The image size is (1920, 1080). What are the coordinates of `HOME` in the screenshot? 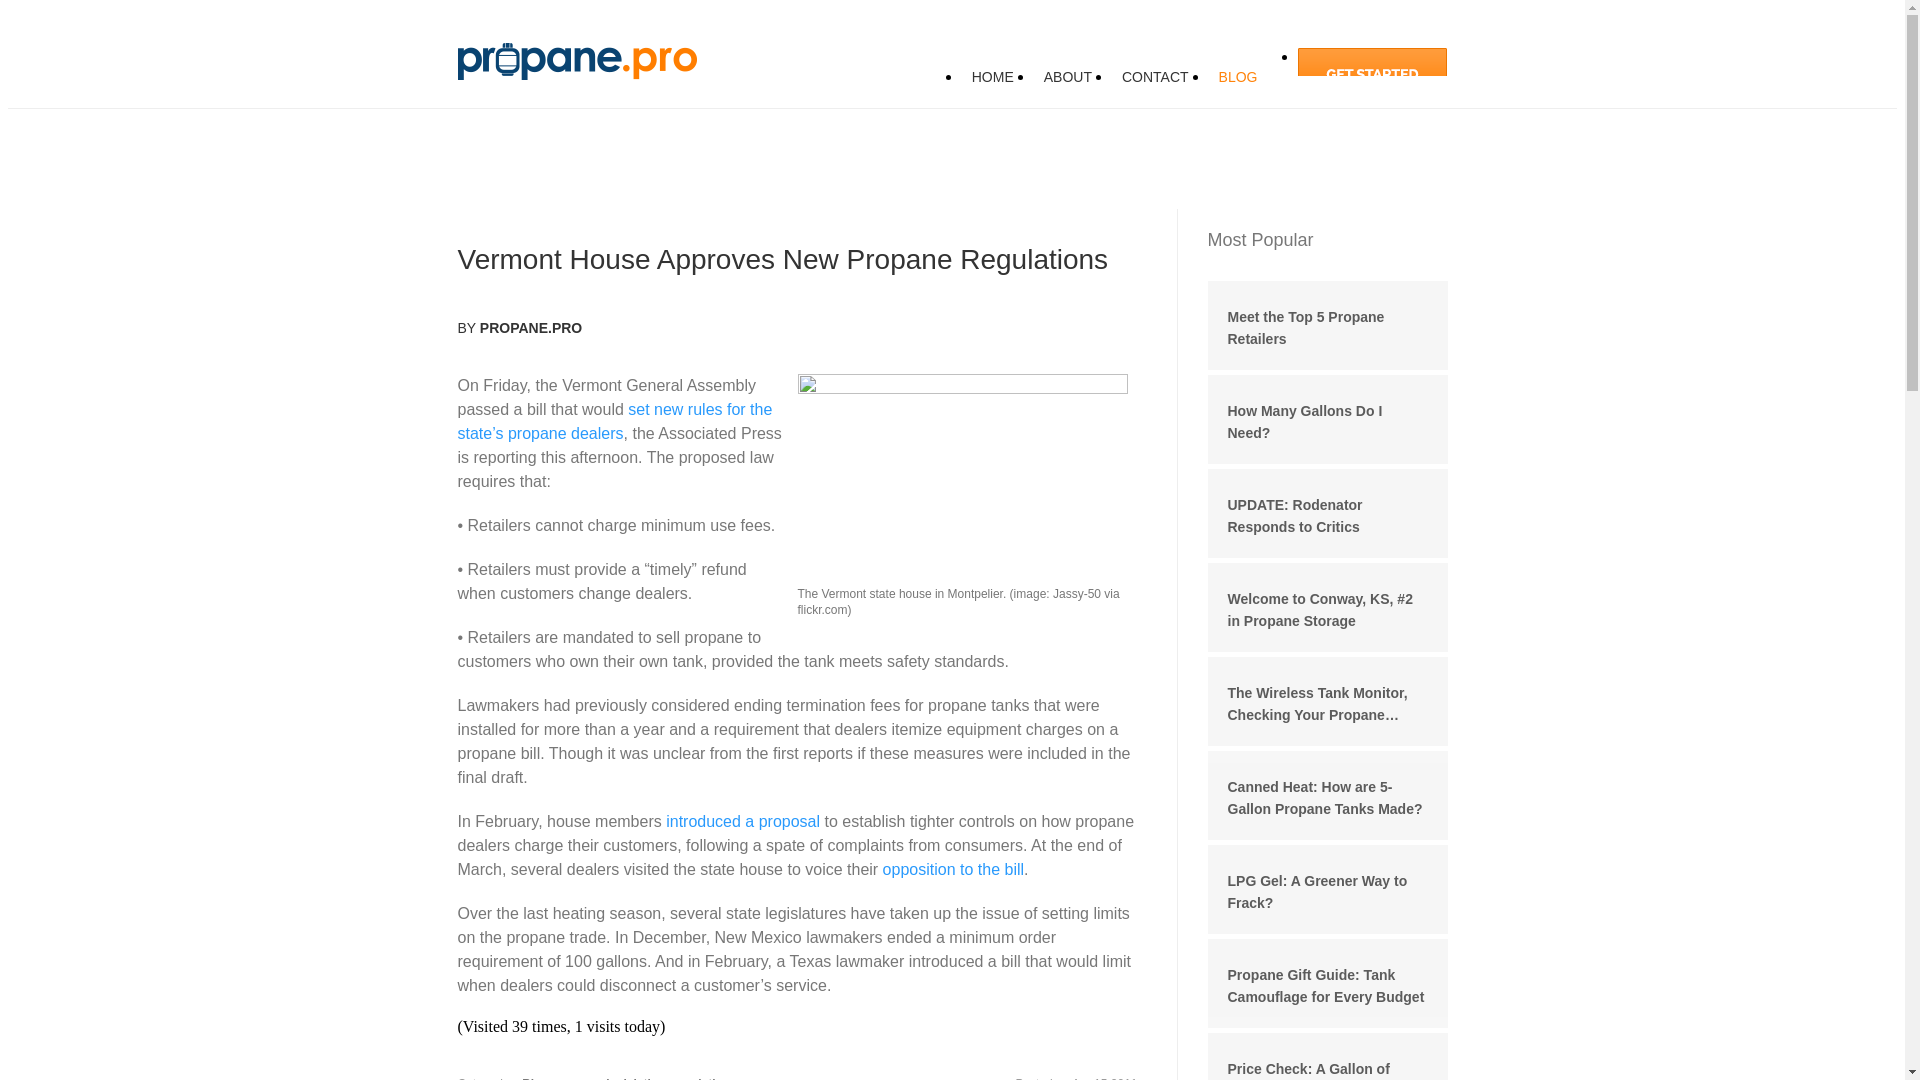 It's located at (992, 77).